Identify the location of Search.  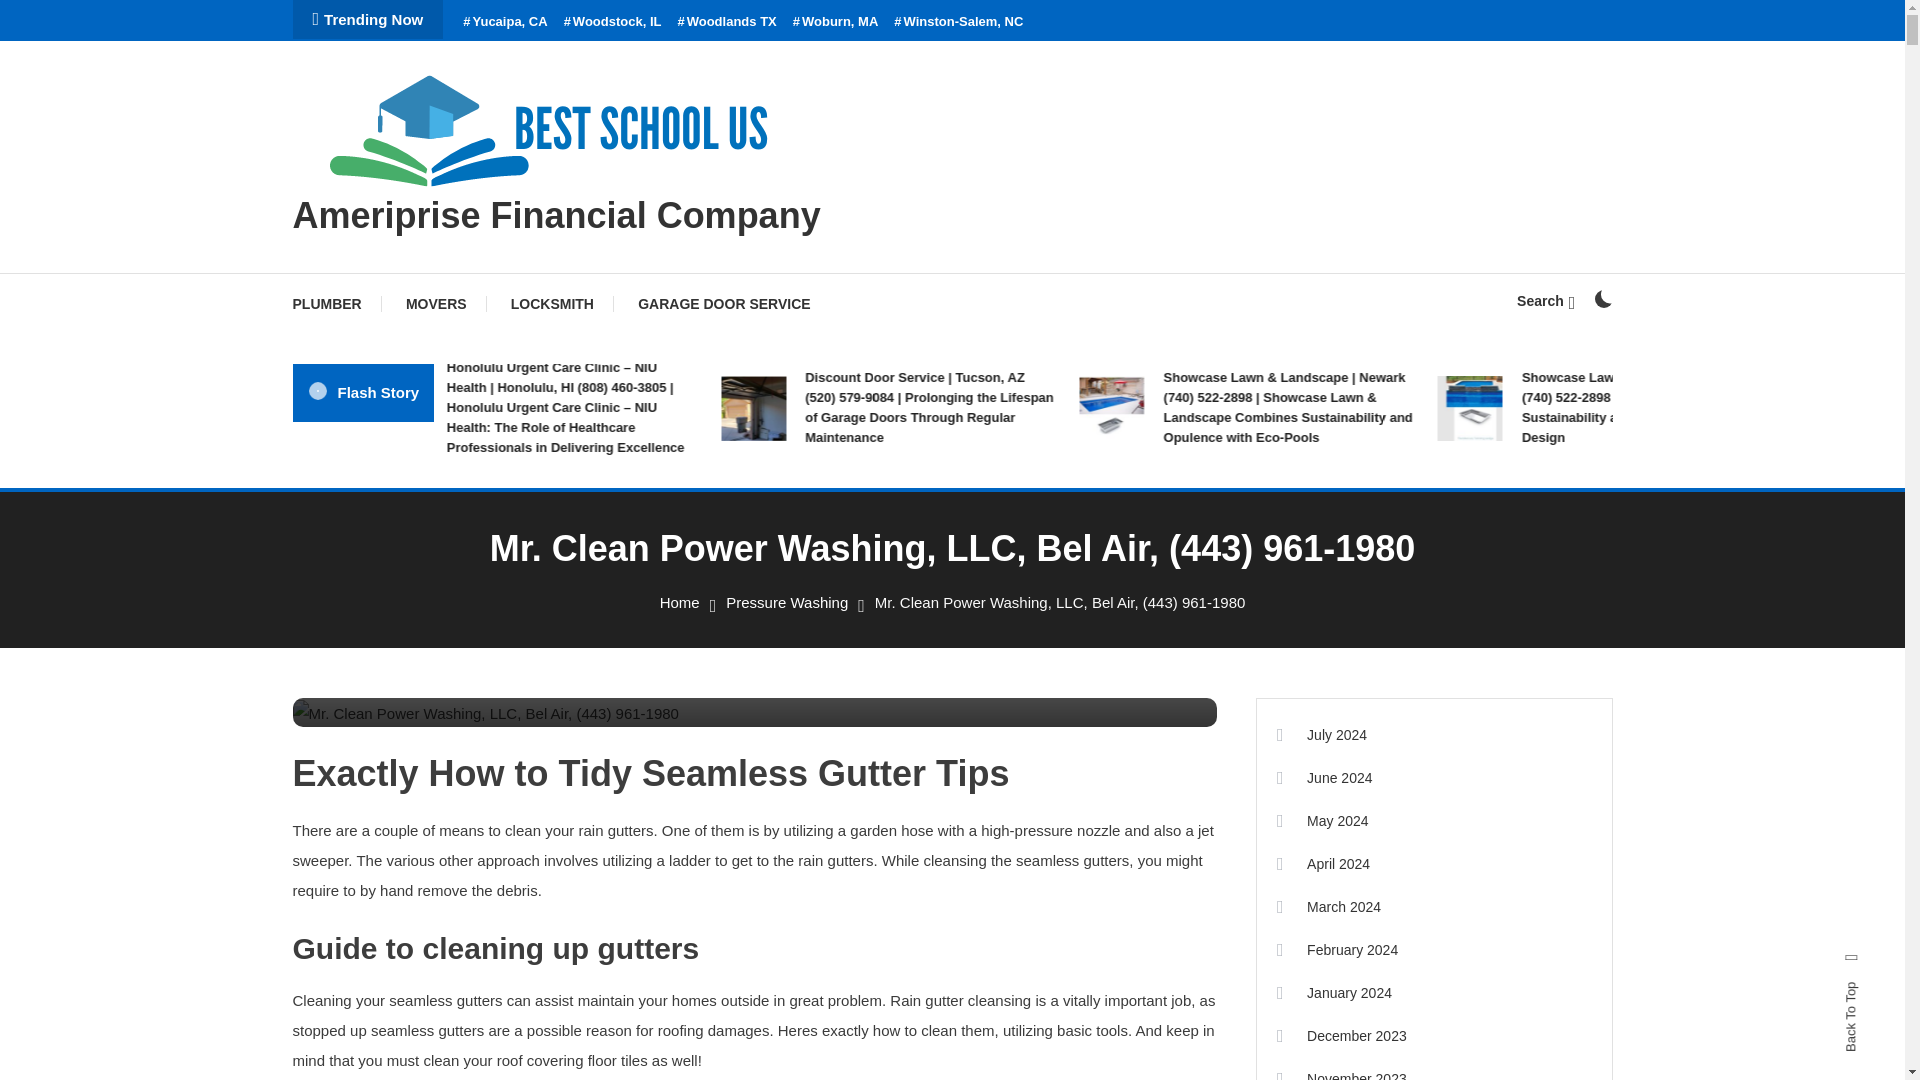
(1014, 573).